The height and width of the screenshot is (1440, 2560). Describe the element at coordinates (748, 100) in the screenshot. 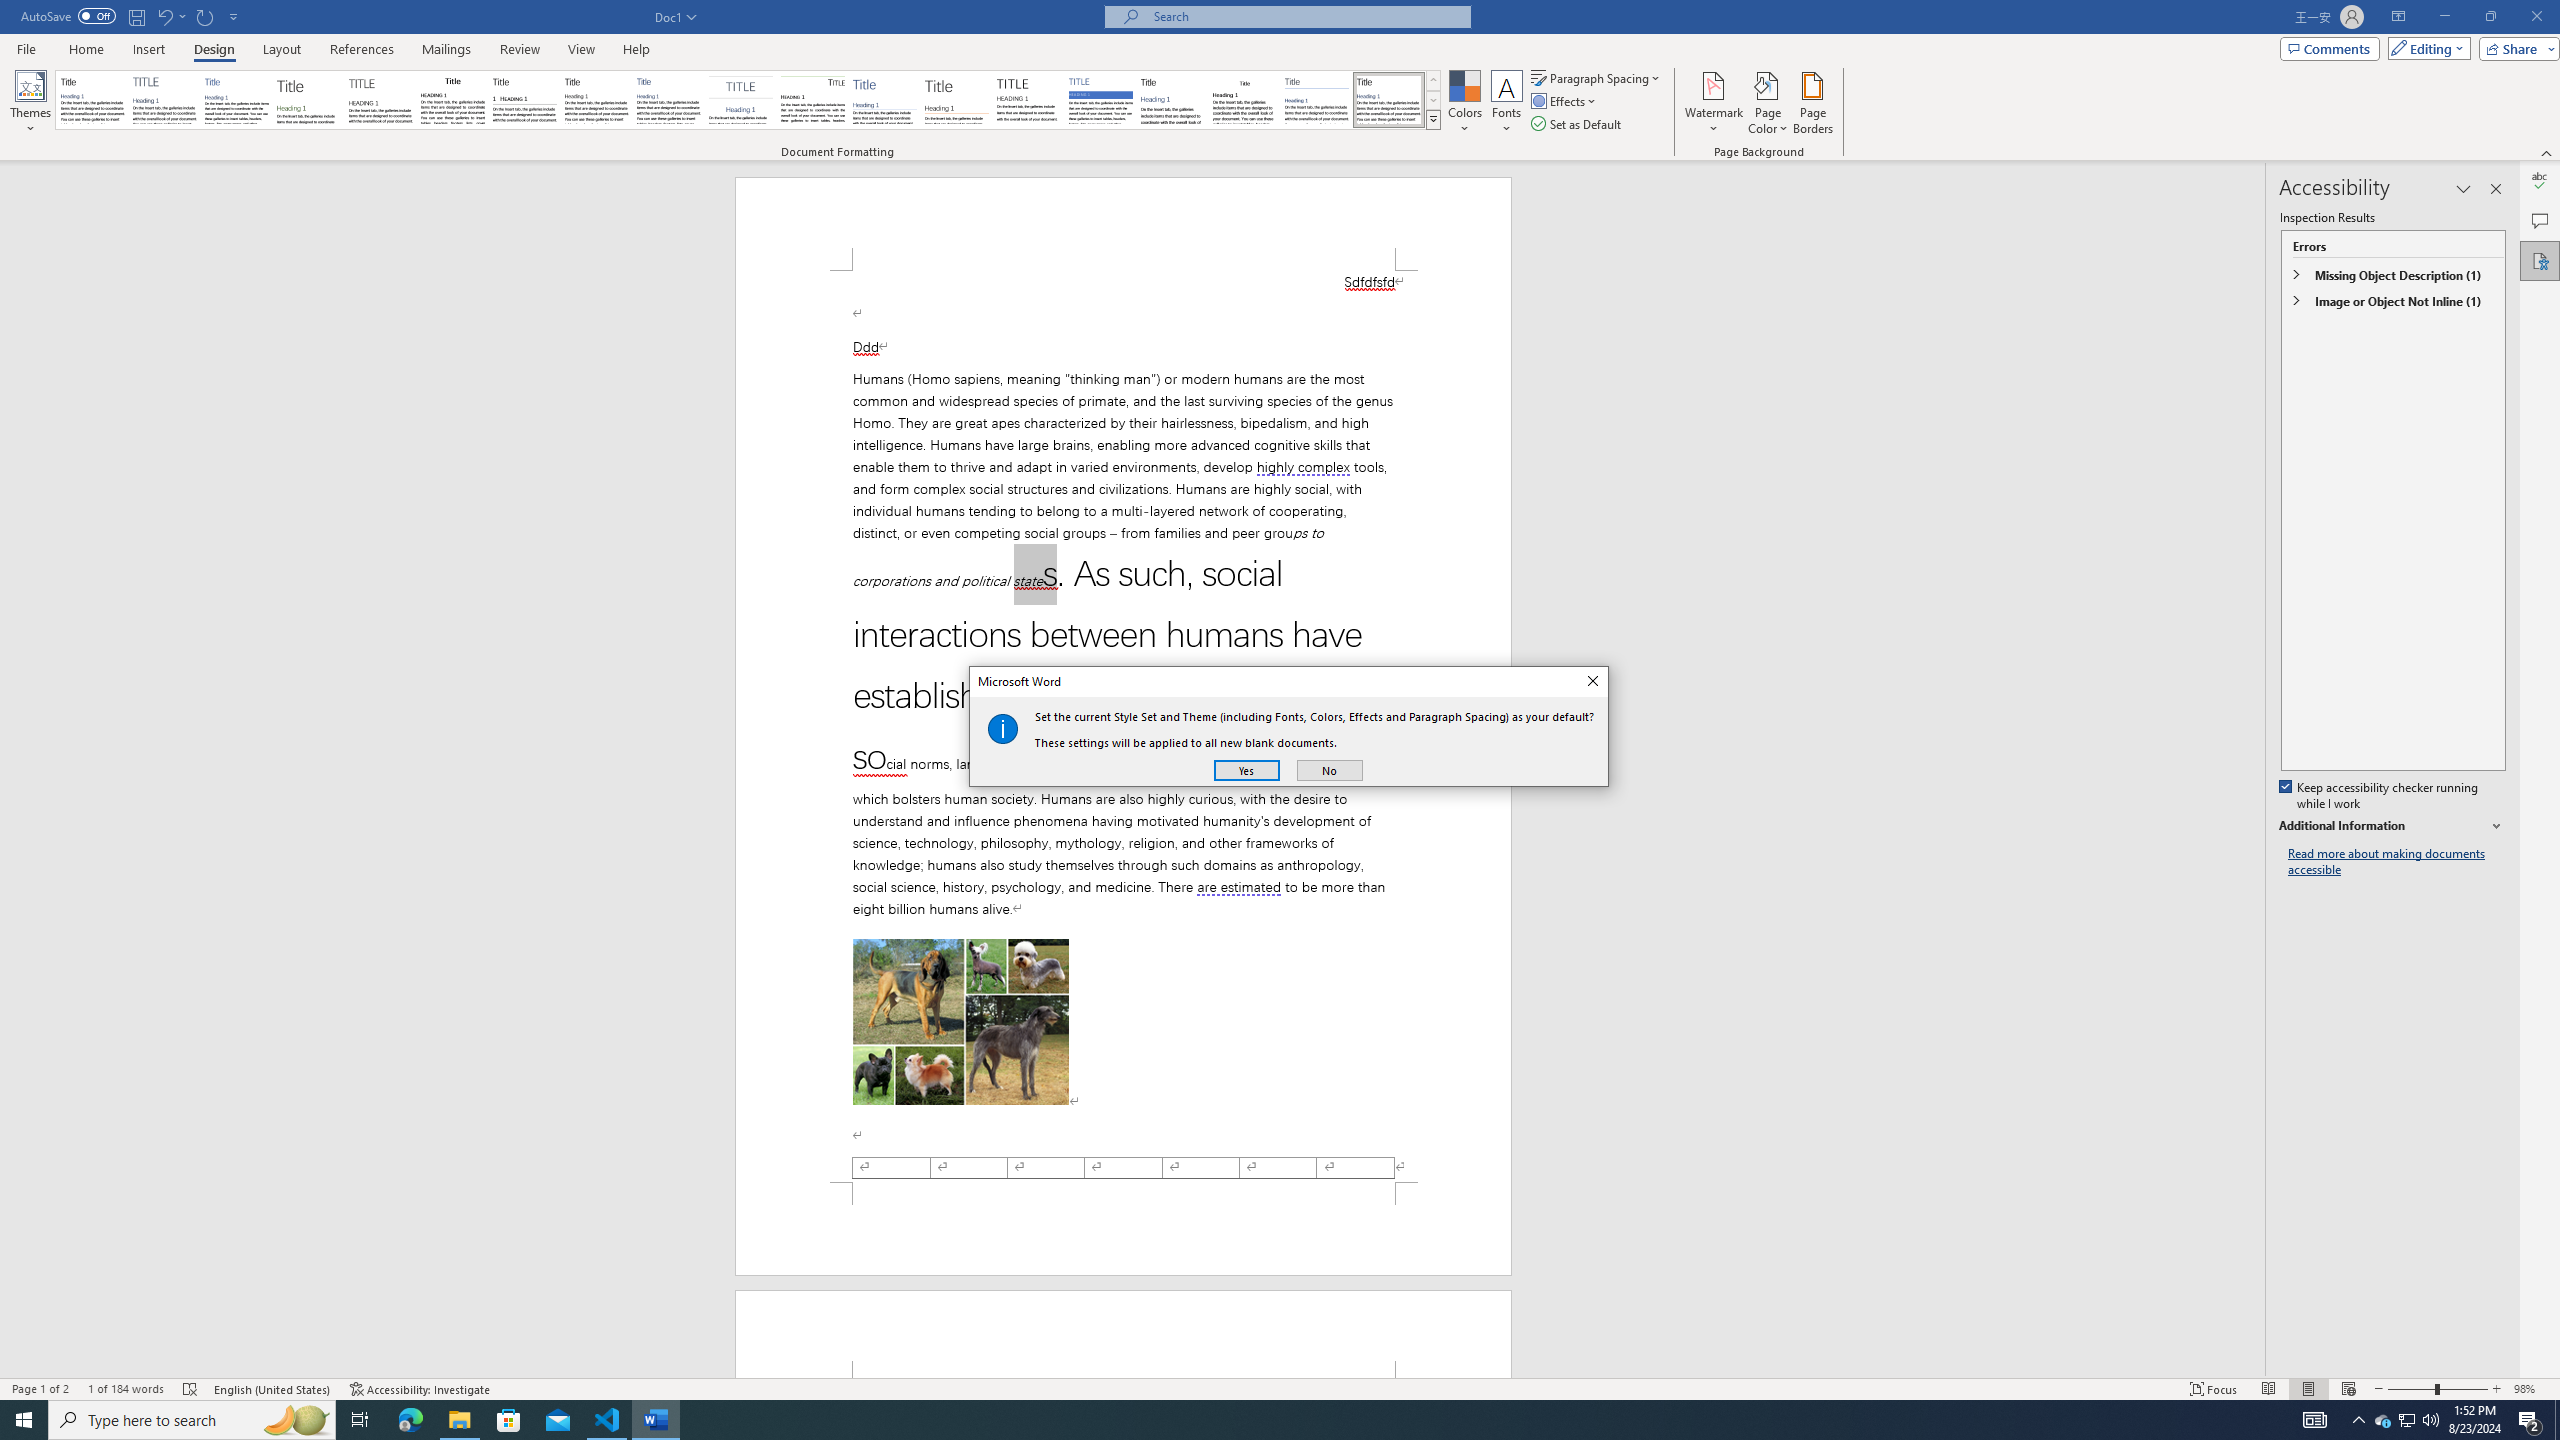

I see `AutomationID: QuickStylesSets` at that location.